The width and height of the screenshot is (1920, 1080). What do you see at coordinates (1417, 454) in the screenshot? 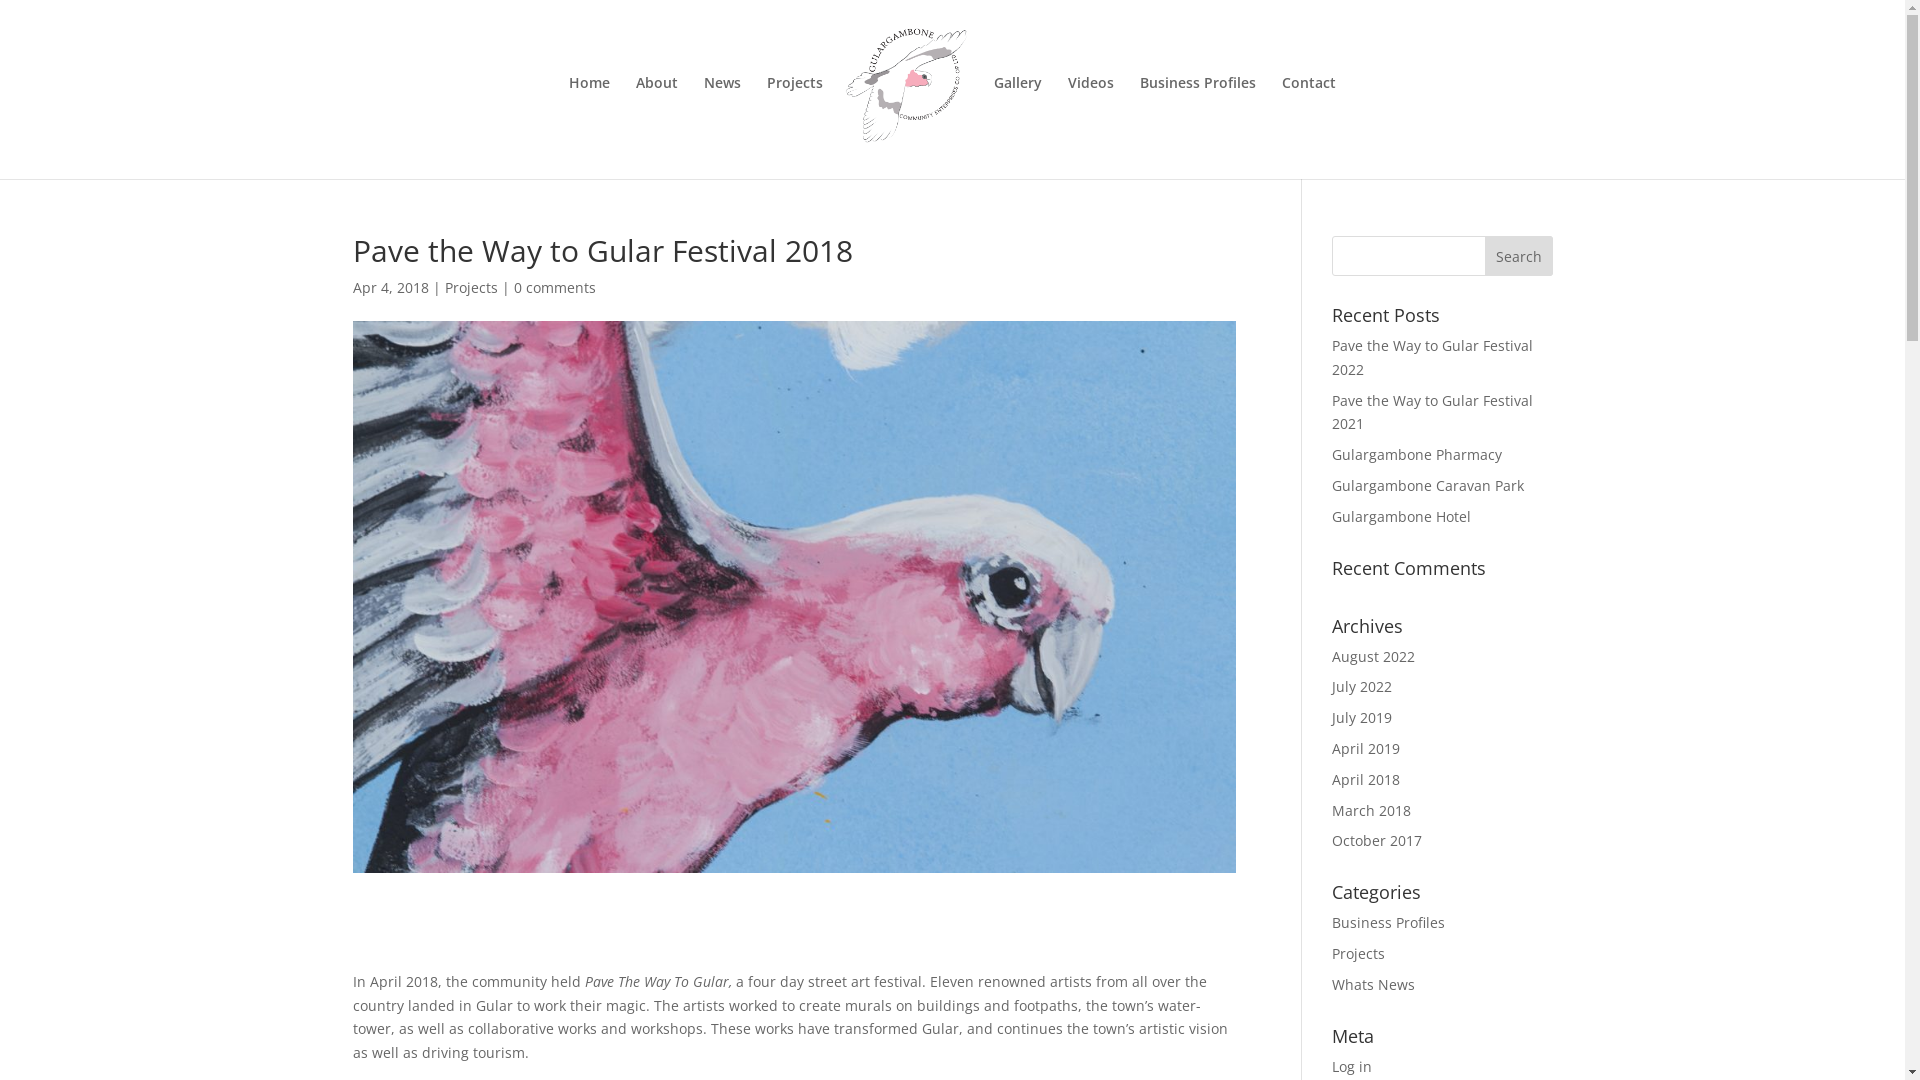
I see `Gulargambone Pharmacy` at bounding box center [1417, 454].